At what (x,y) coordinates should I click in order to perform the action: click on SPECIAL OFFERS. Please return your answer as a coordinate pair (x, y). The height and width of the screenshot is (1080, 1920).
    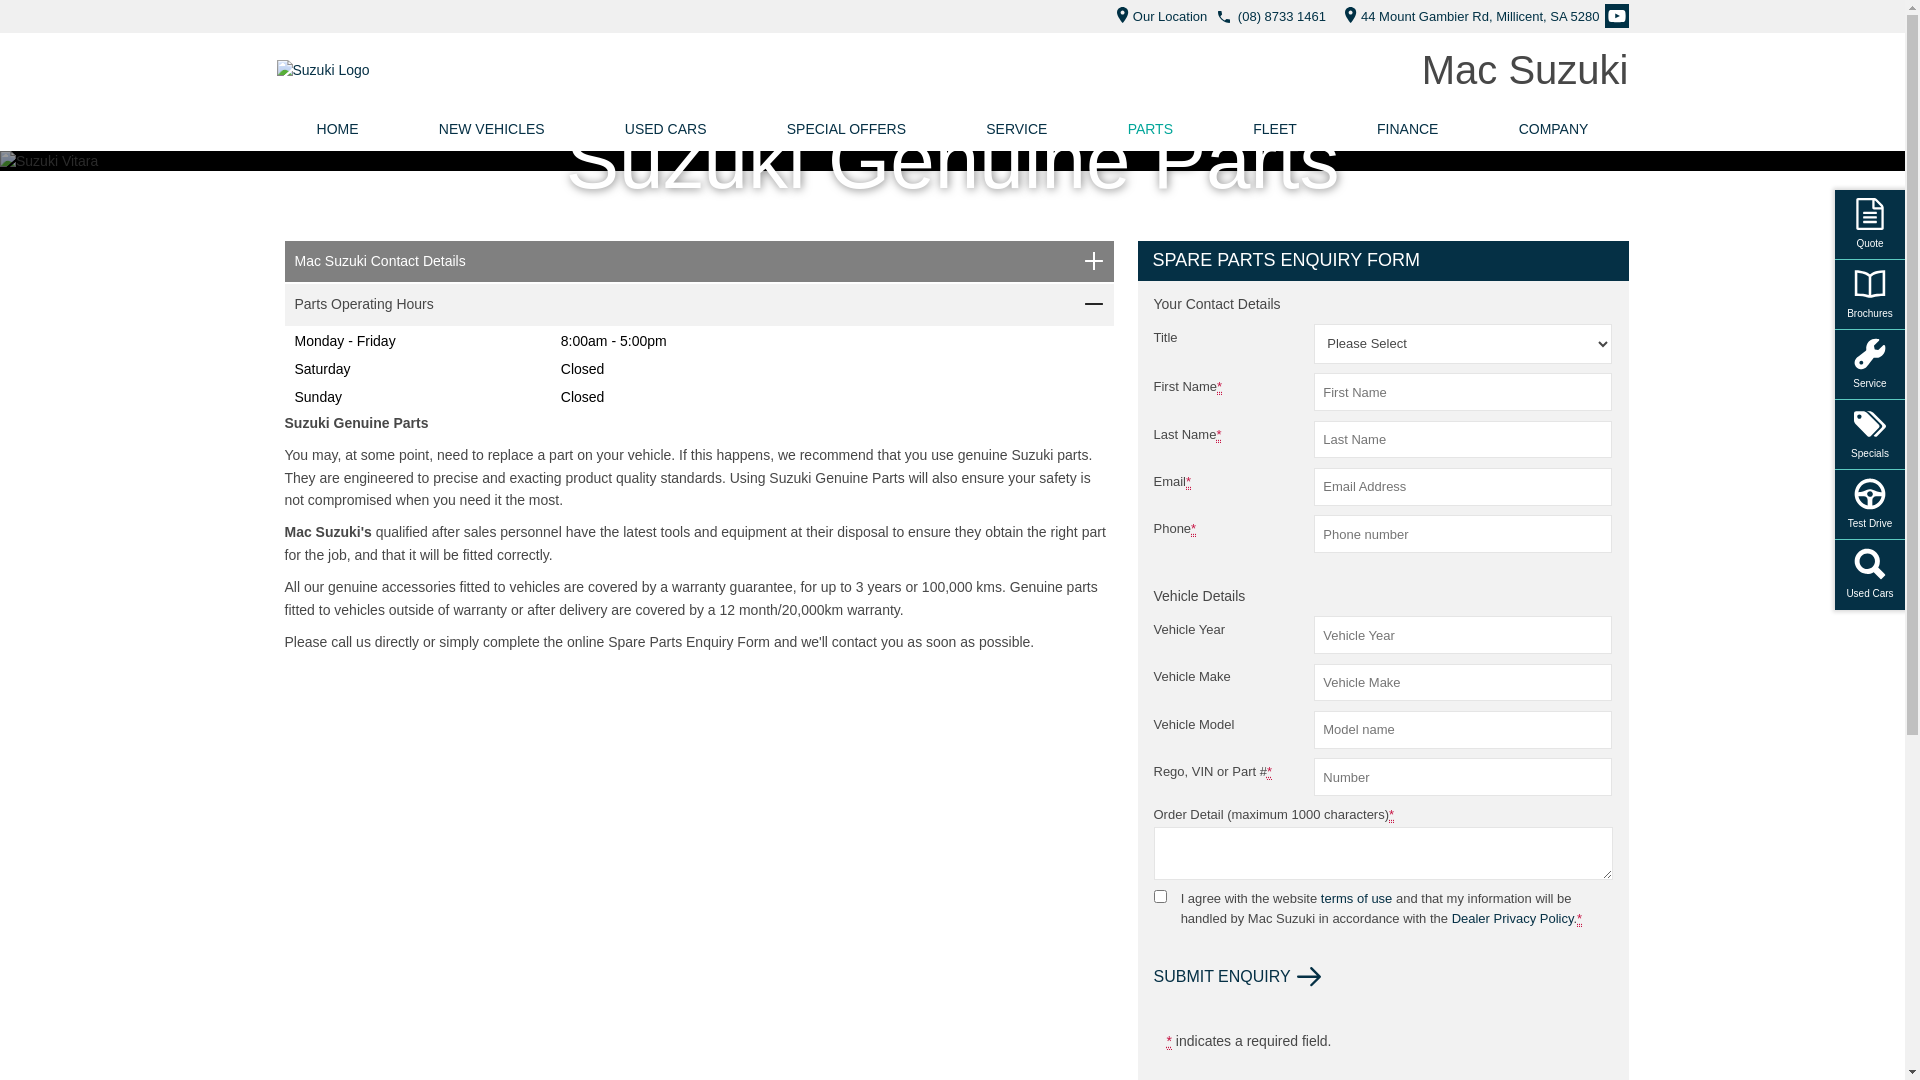
    Looking at the image, I should click on (847, 129).